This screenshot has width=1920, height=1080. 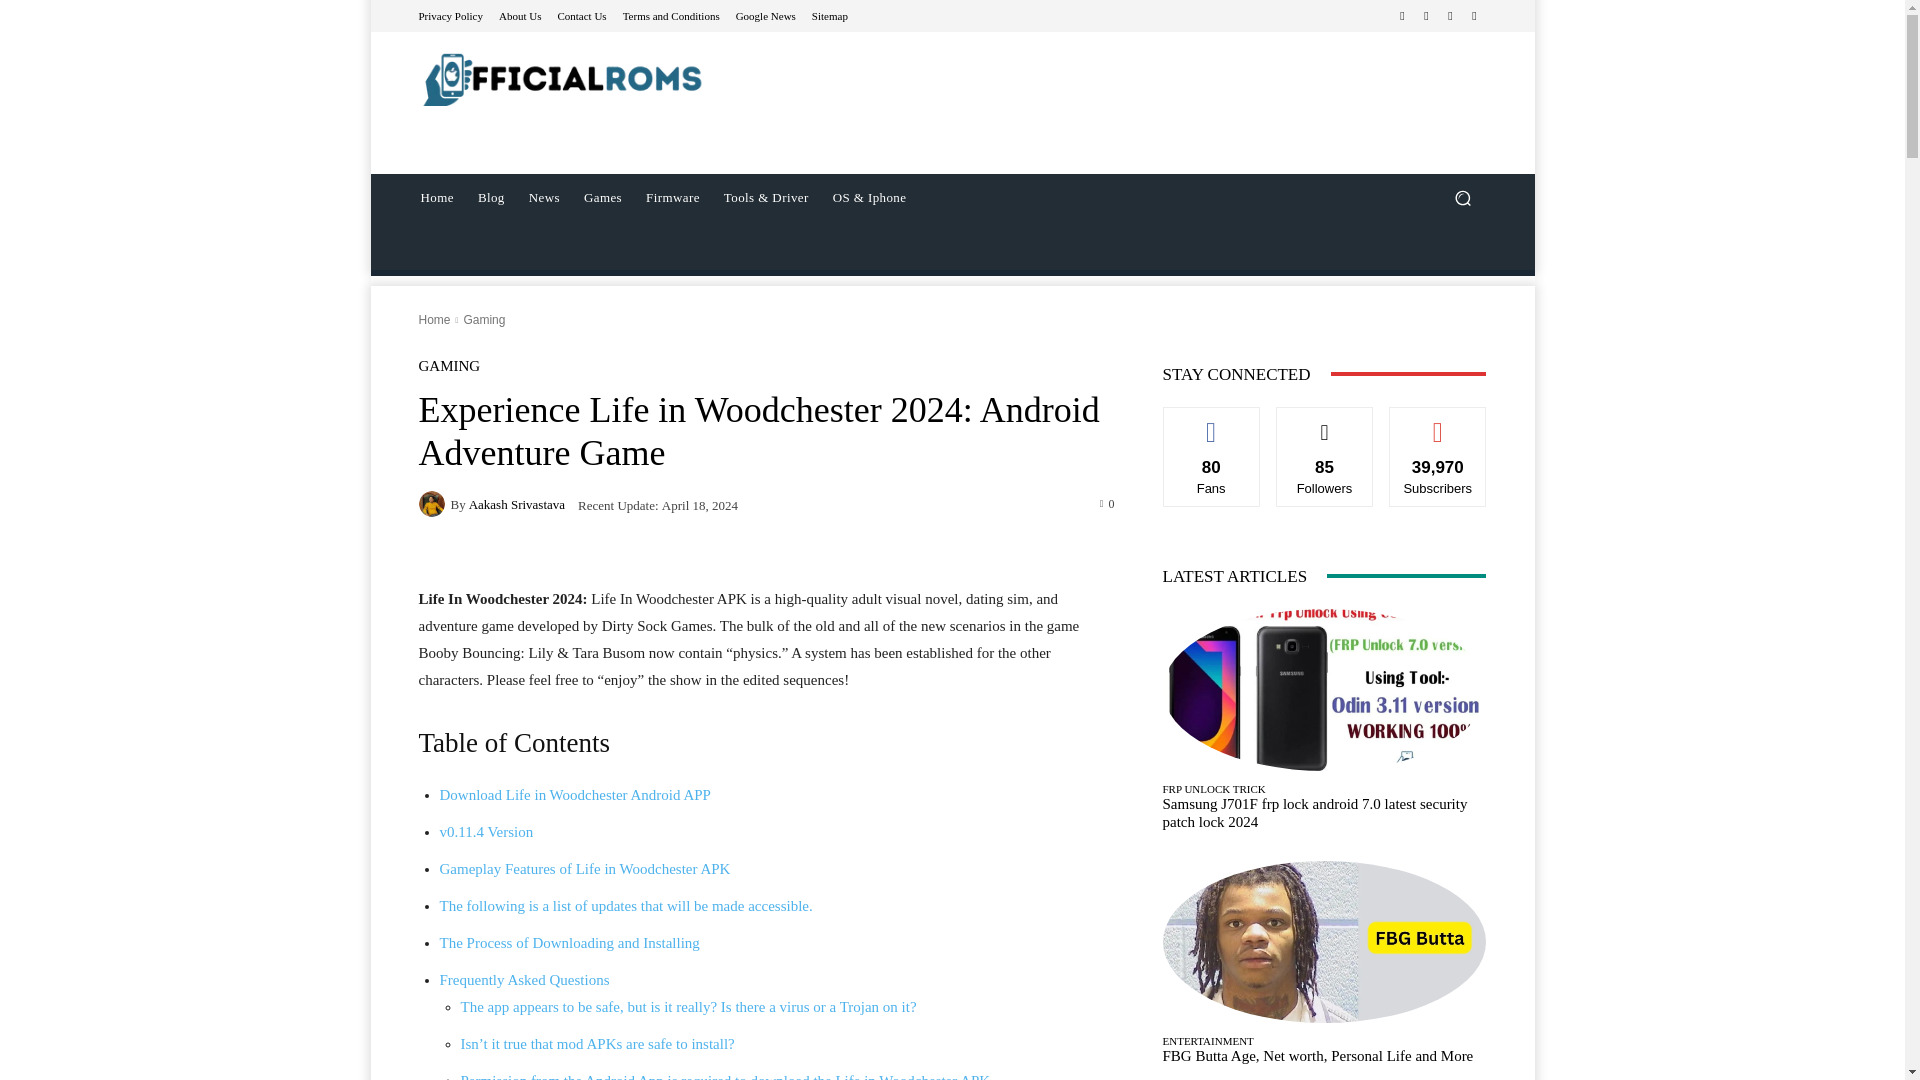 What do you see at coordinates (574, 795) in the screenshot?
I see `Download Life in Woodchester Android APP` at bounding box center [574, 795].